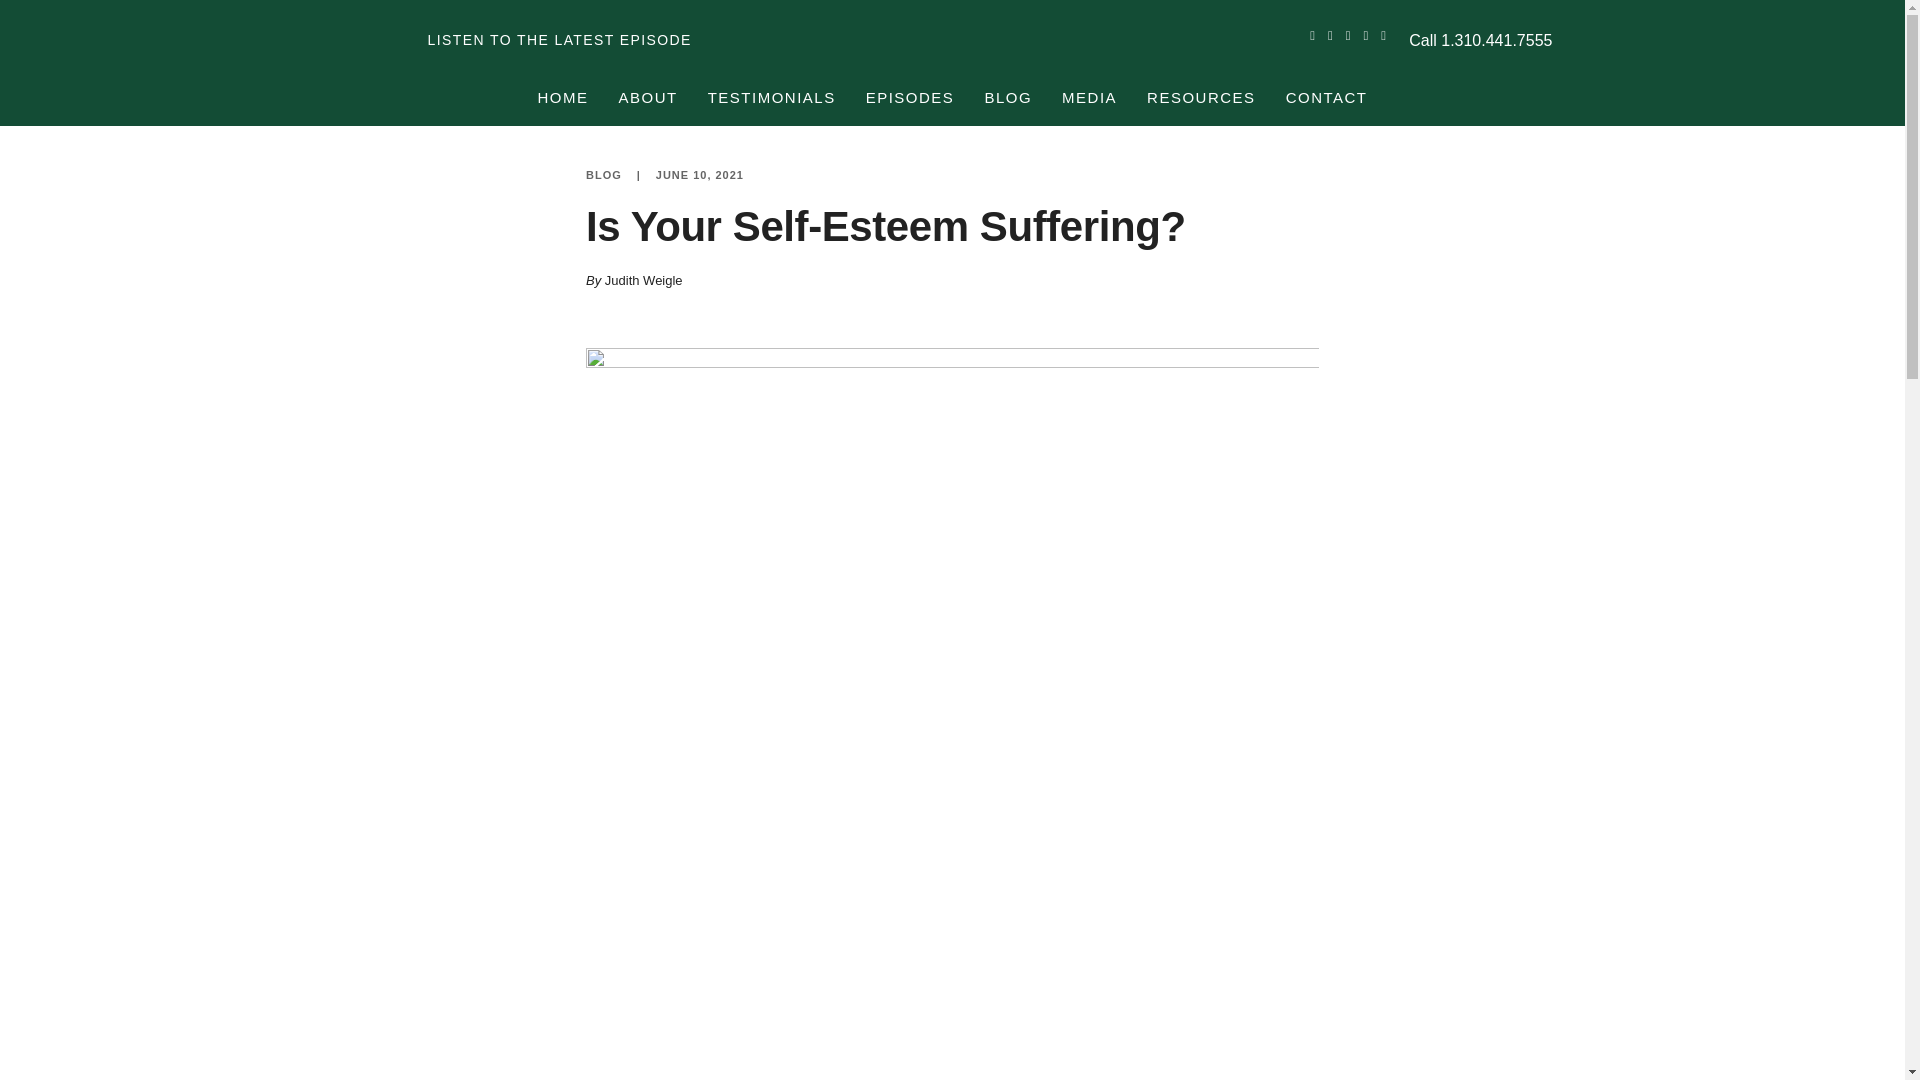 This screenshot has height=1080, width=1920. Describe the element at coordinates (772, 98) in the screenshot. I see `TESTIMONIALS` at that location.